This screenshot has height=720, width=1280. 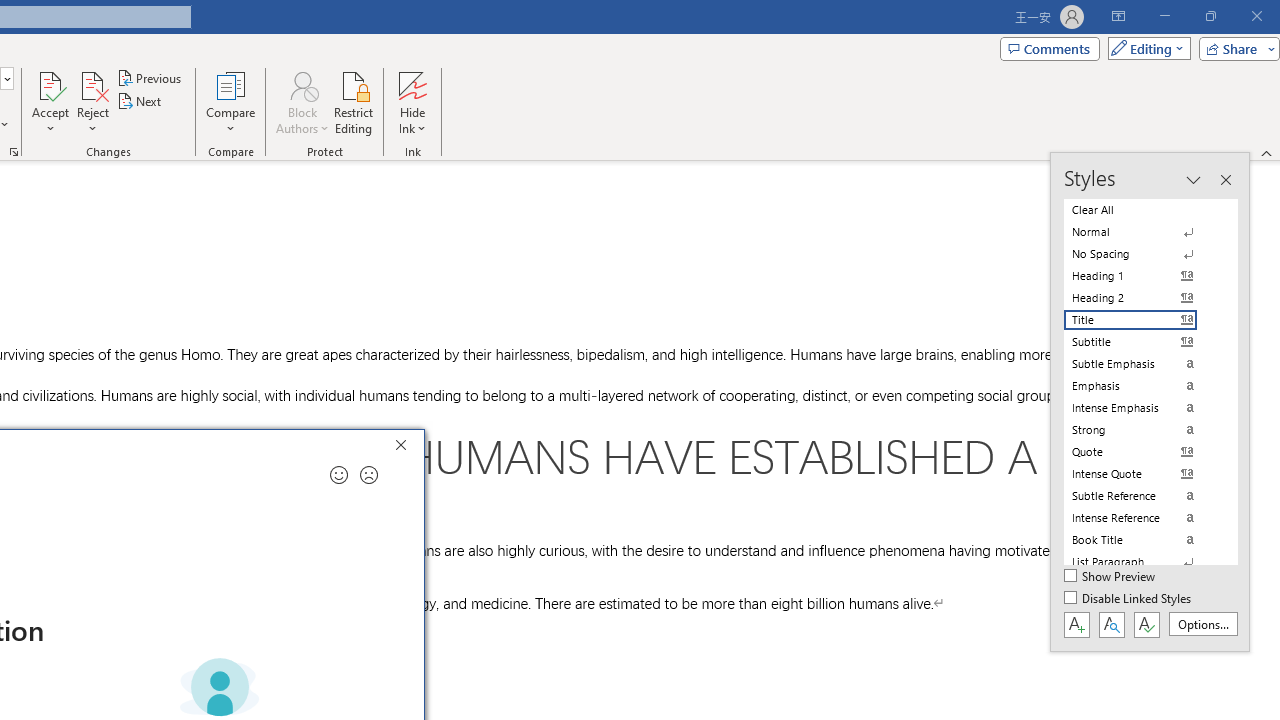 I want to click on Book Title, so click(x=1142, y=540).